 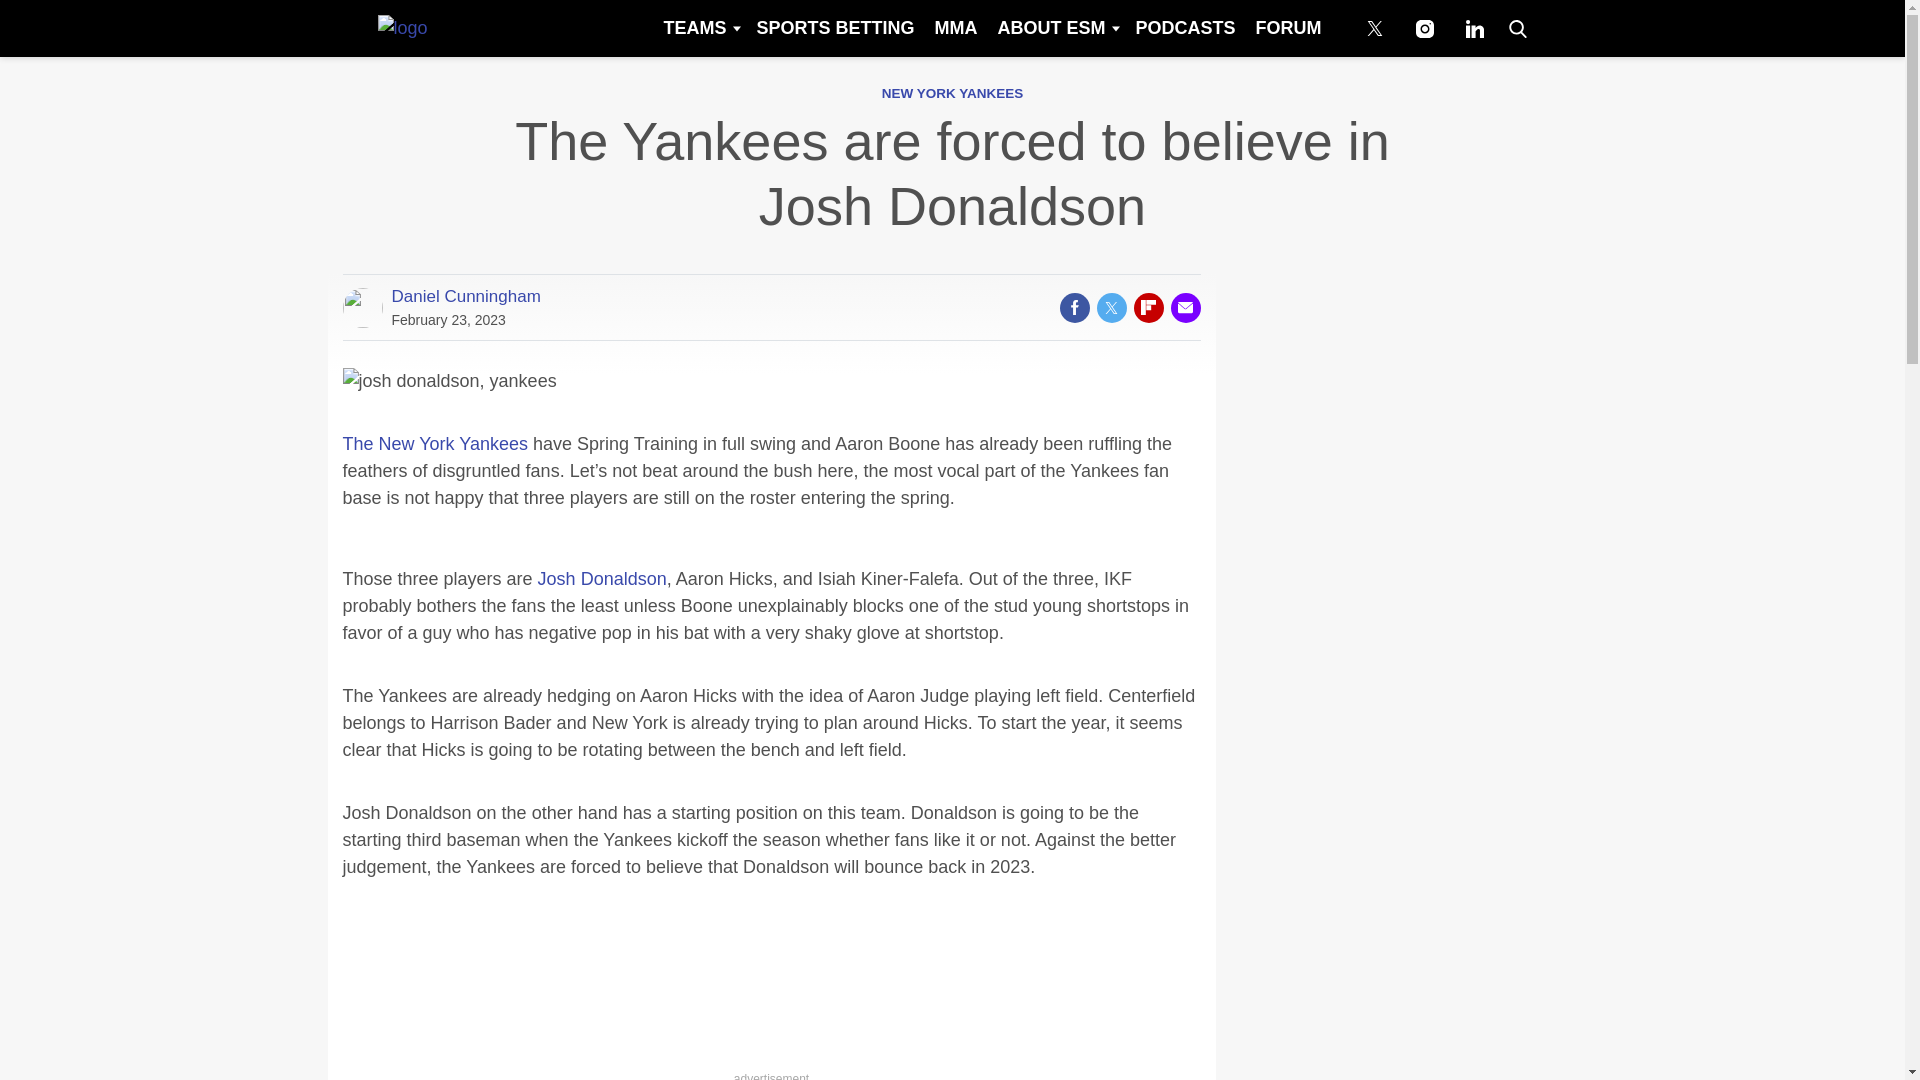 What do you see at coordinates (1056, 28) in the screenshot?
I see `ABOUT ESM` at bounding box center [1056, 28].